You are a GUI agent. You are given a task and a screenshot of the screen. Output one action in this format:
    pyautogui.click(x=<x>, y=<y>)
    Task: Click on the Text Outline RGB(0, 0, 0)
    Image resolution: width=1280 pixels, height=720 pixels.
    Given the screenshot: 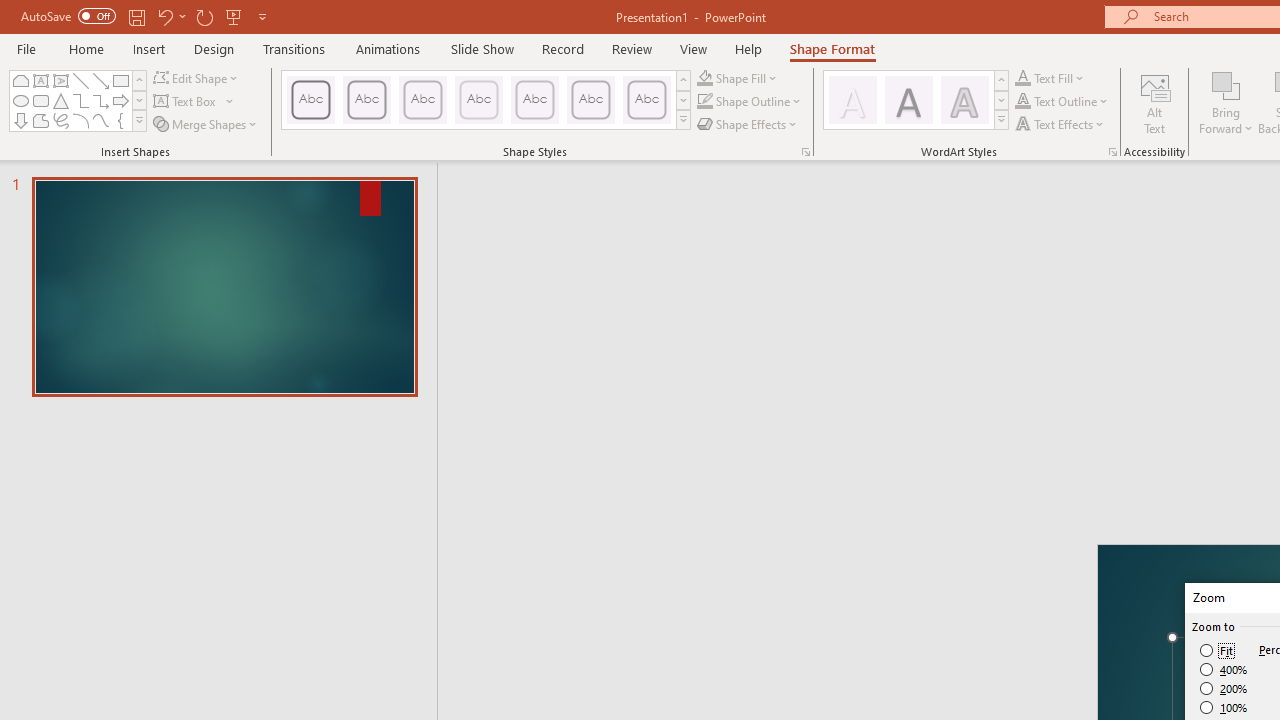 What is the action you would take?
    pyautogui.click(x=1023, y=102)
    